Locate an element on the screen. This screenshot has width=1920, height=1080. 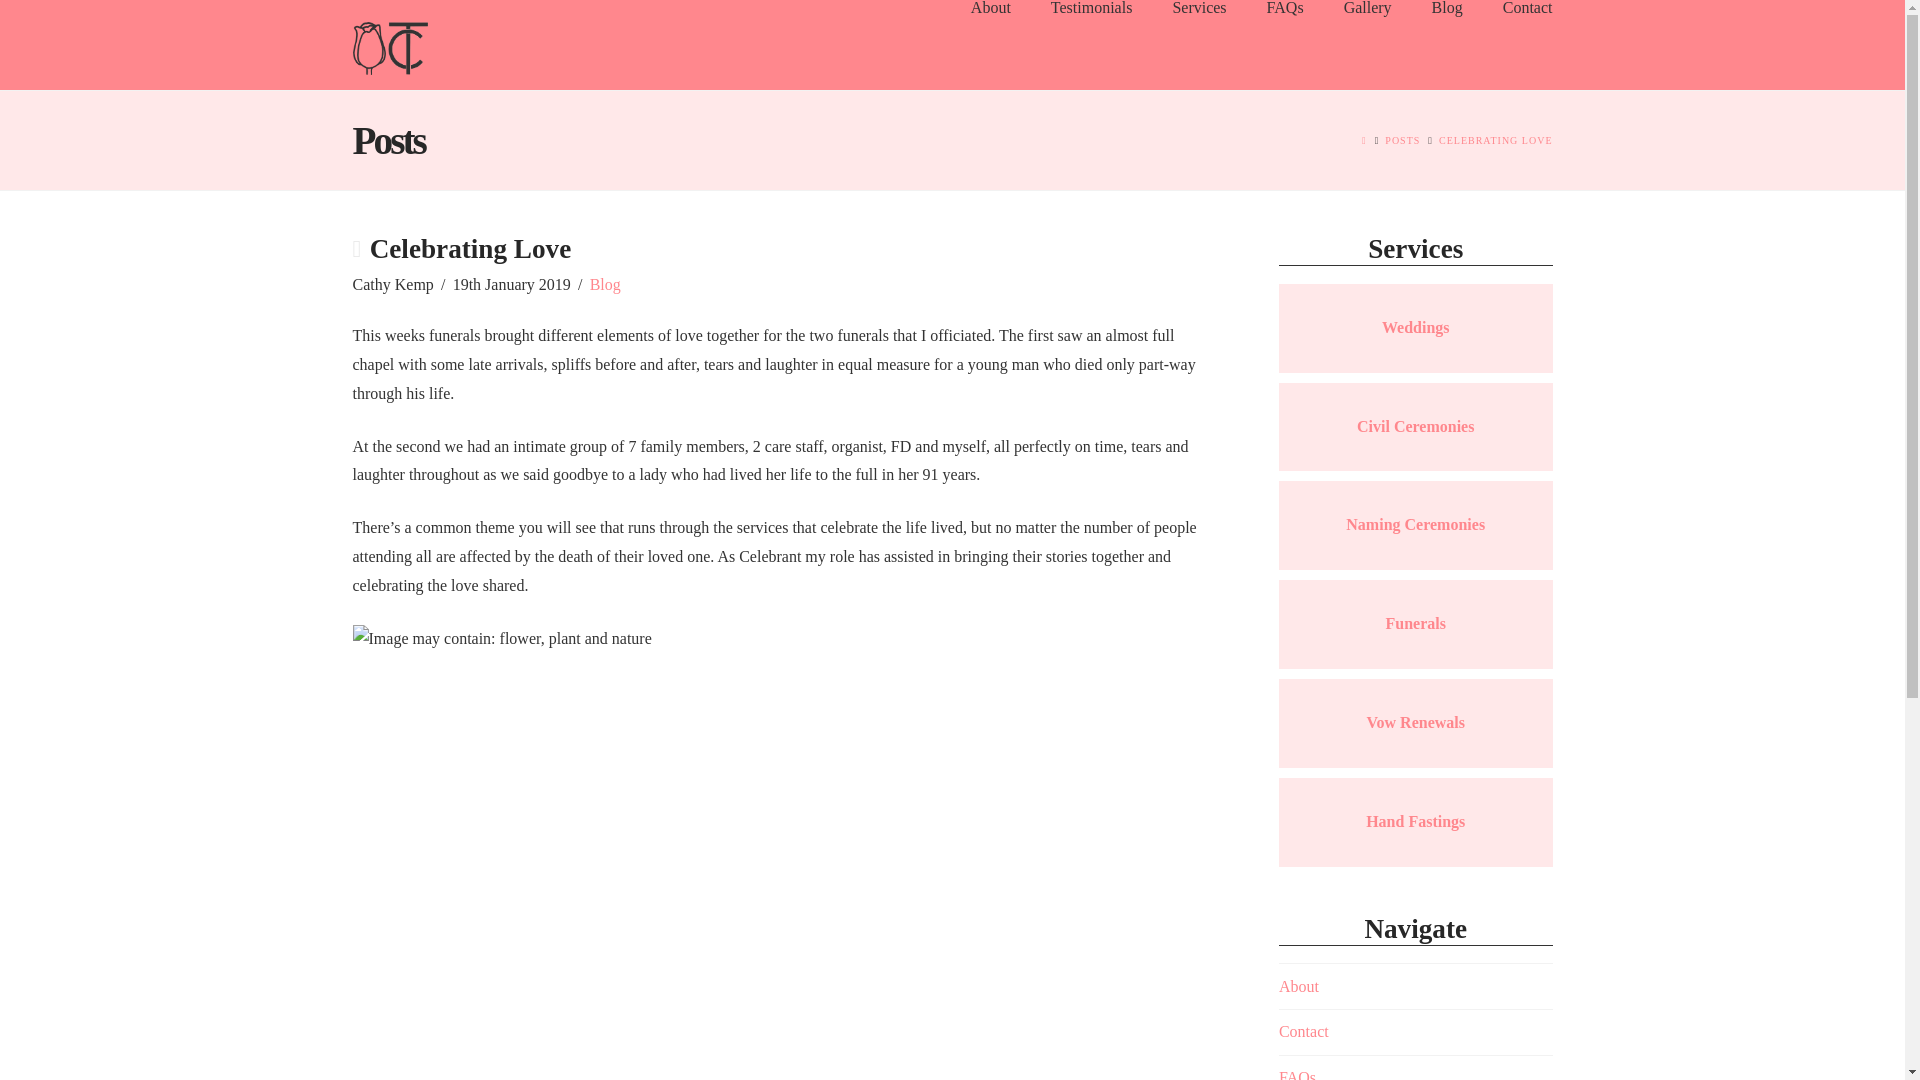
Vow Renewals is located at coordinates (1414, 722).